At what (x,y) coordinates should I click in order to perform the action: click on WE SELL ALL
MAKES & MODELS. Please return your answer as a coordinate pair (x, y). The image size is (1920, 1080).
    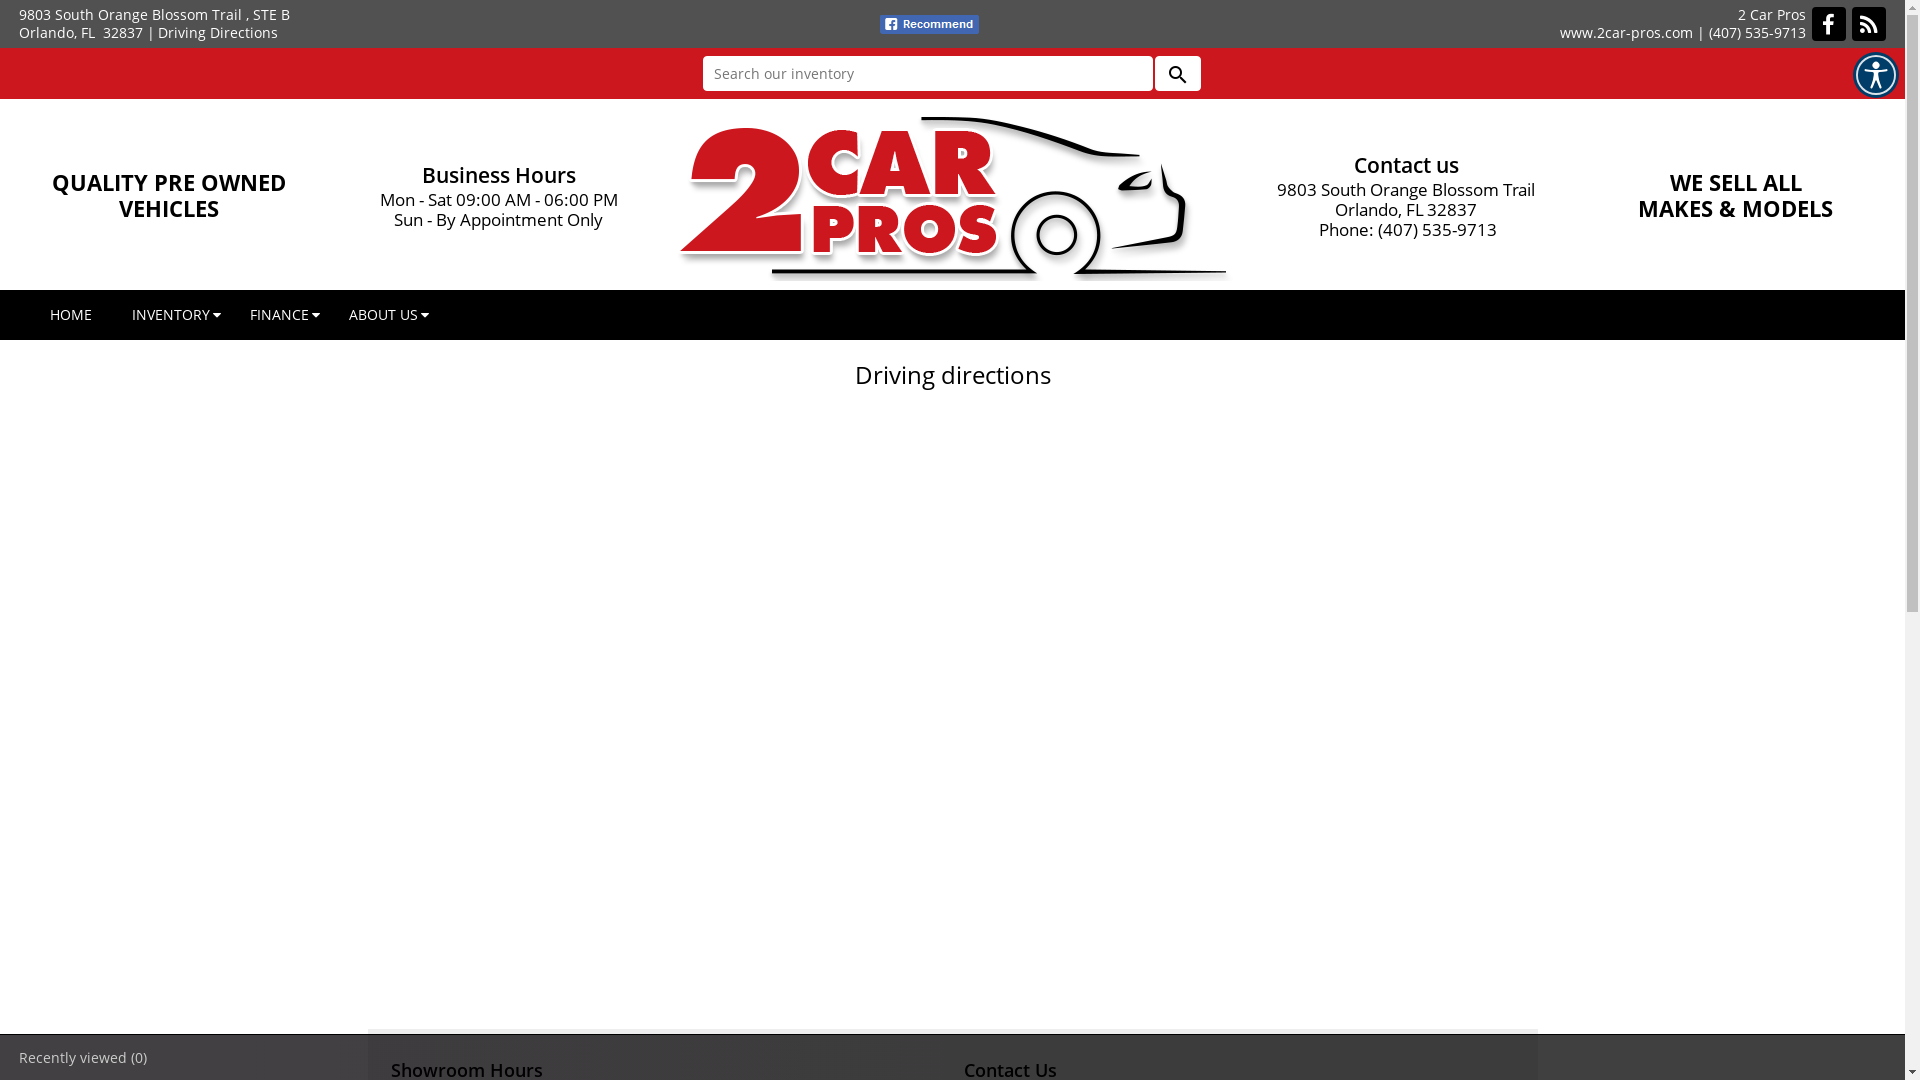
    Looking at the image, I should click on (1736, 195).